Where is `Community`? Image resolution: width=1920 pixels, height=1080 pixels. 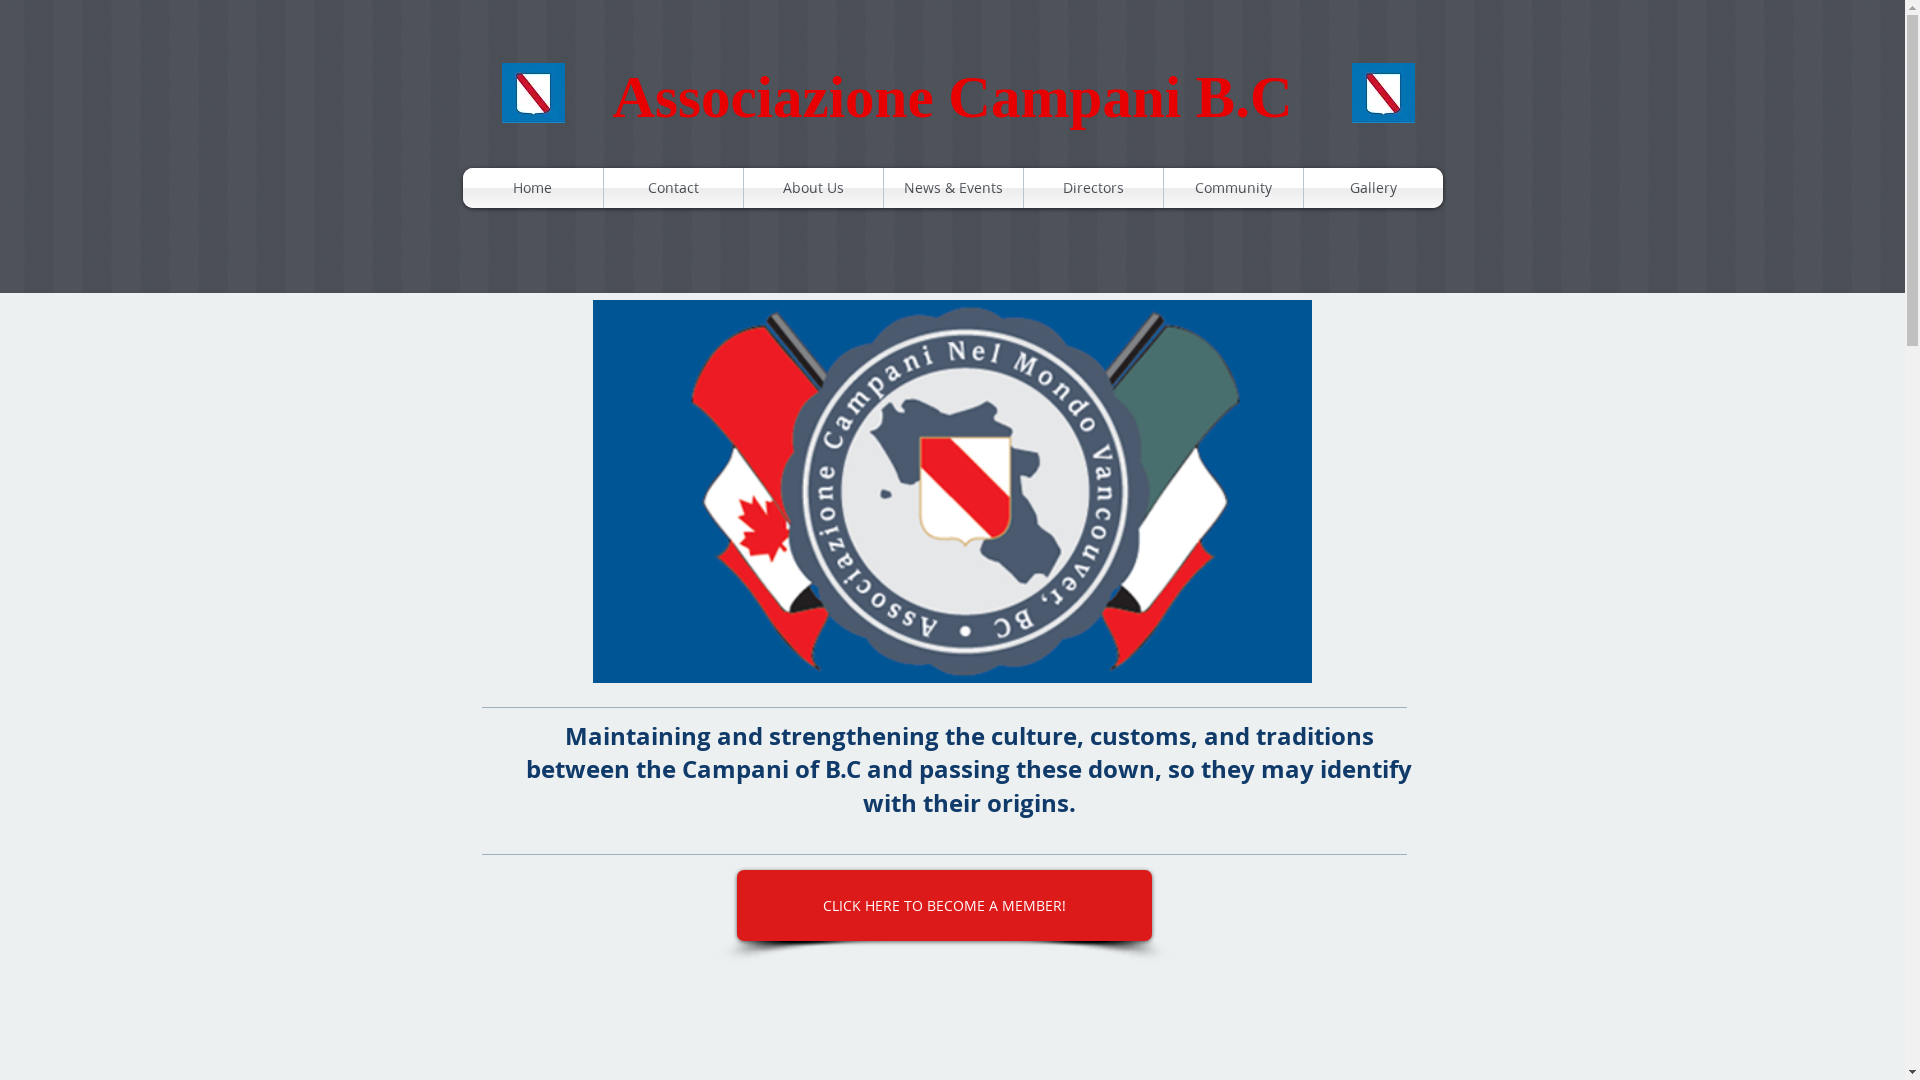 Community is located at coordinates (1234, 188).